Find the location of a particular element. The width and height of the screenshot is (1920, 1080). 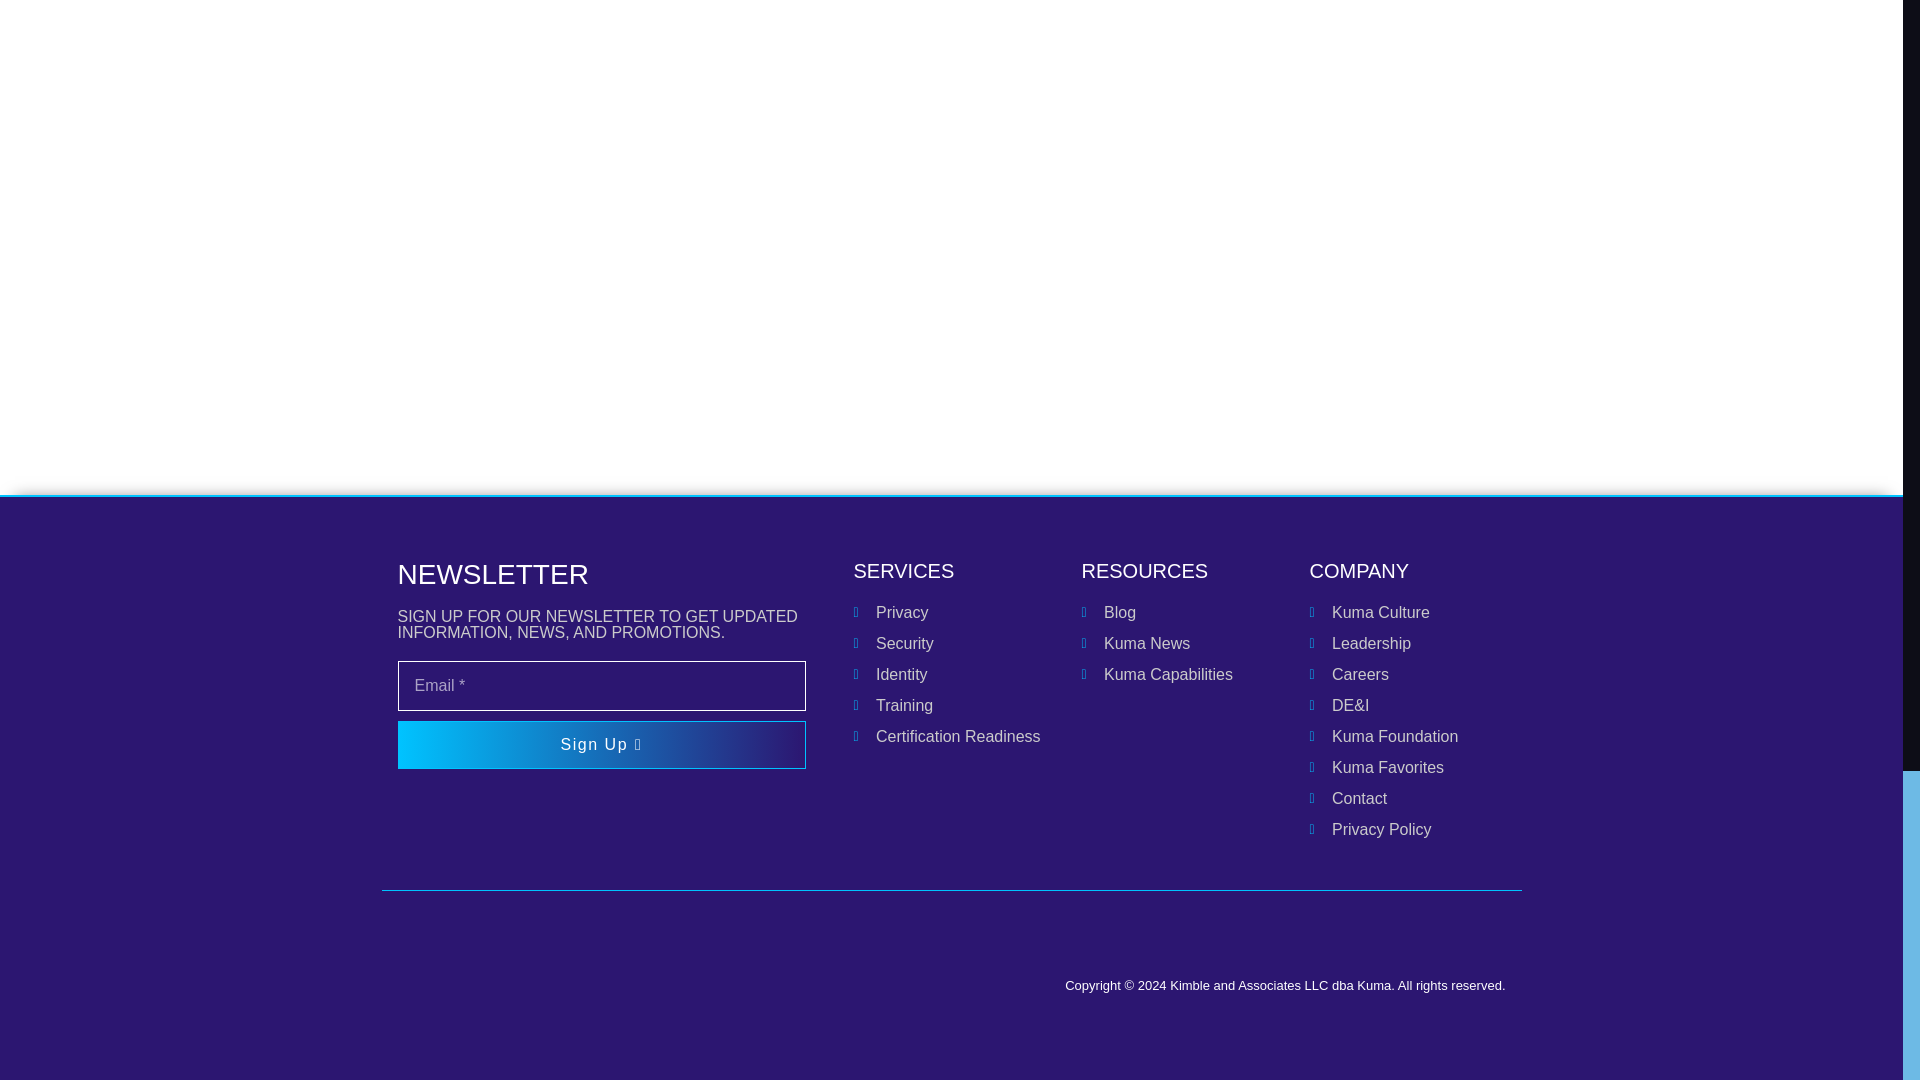

RESOURCES is located at coordinates (602, 714).